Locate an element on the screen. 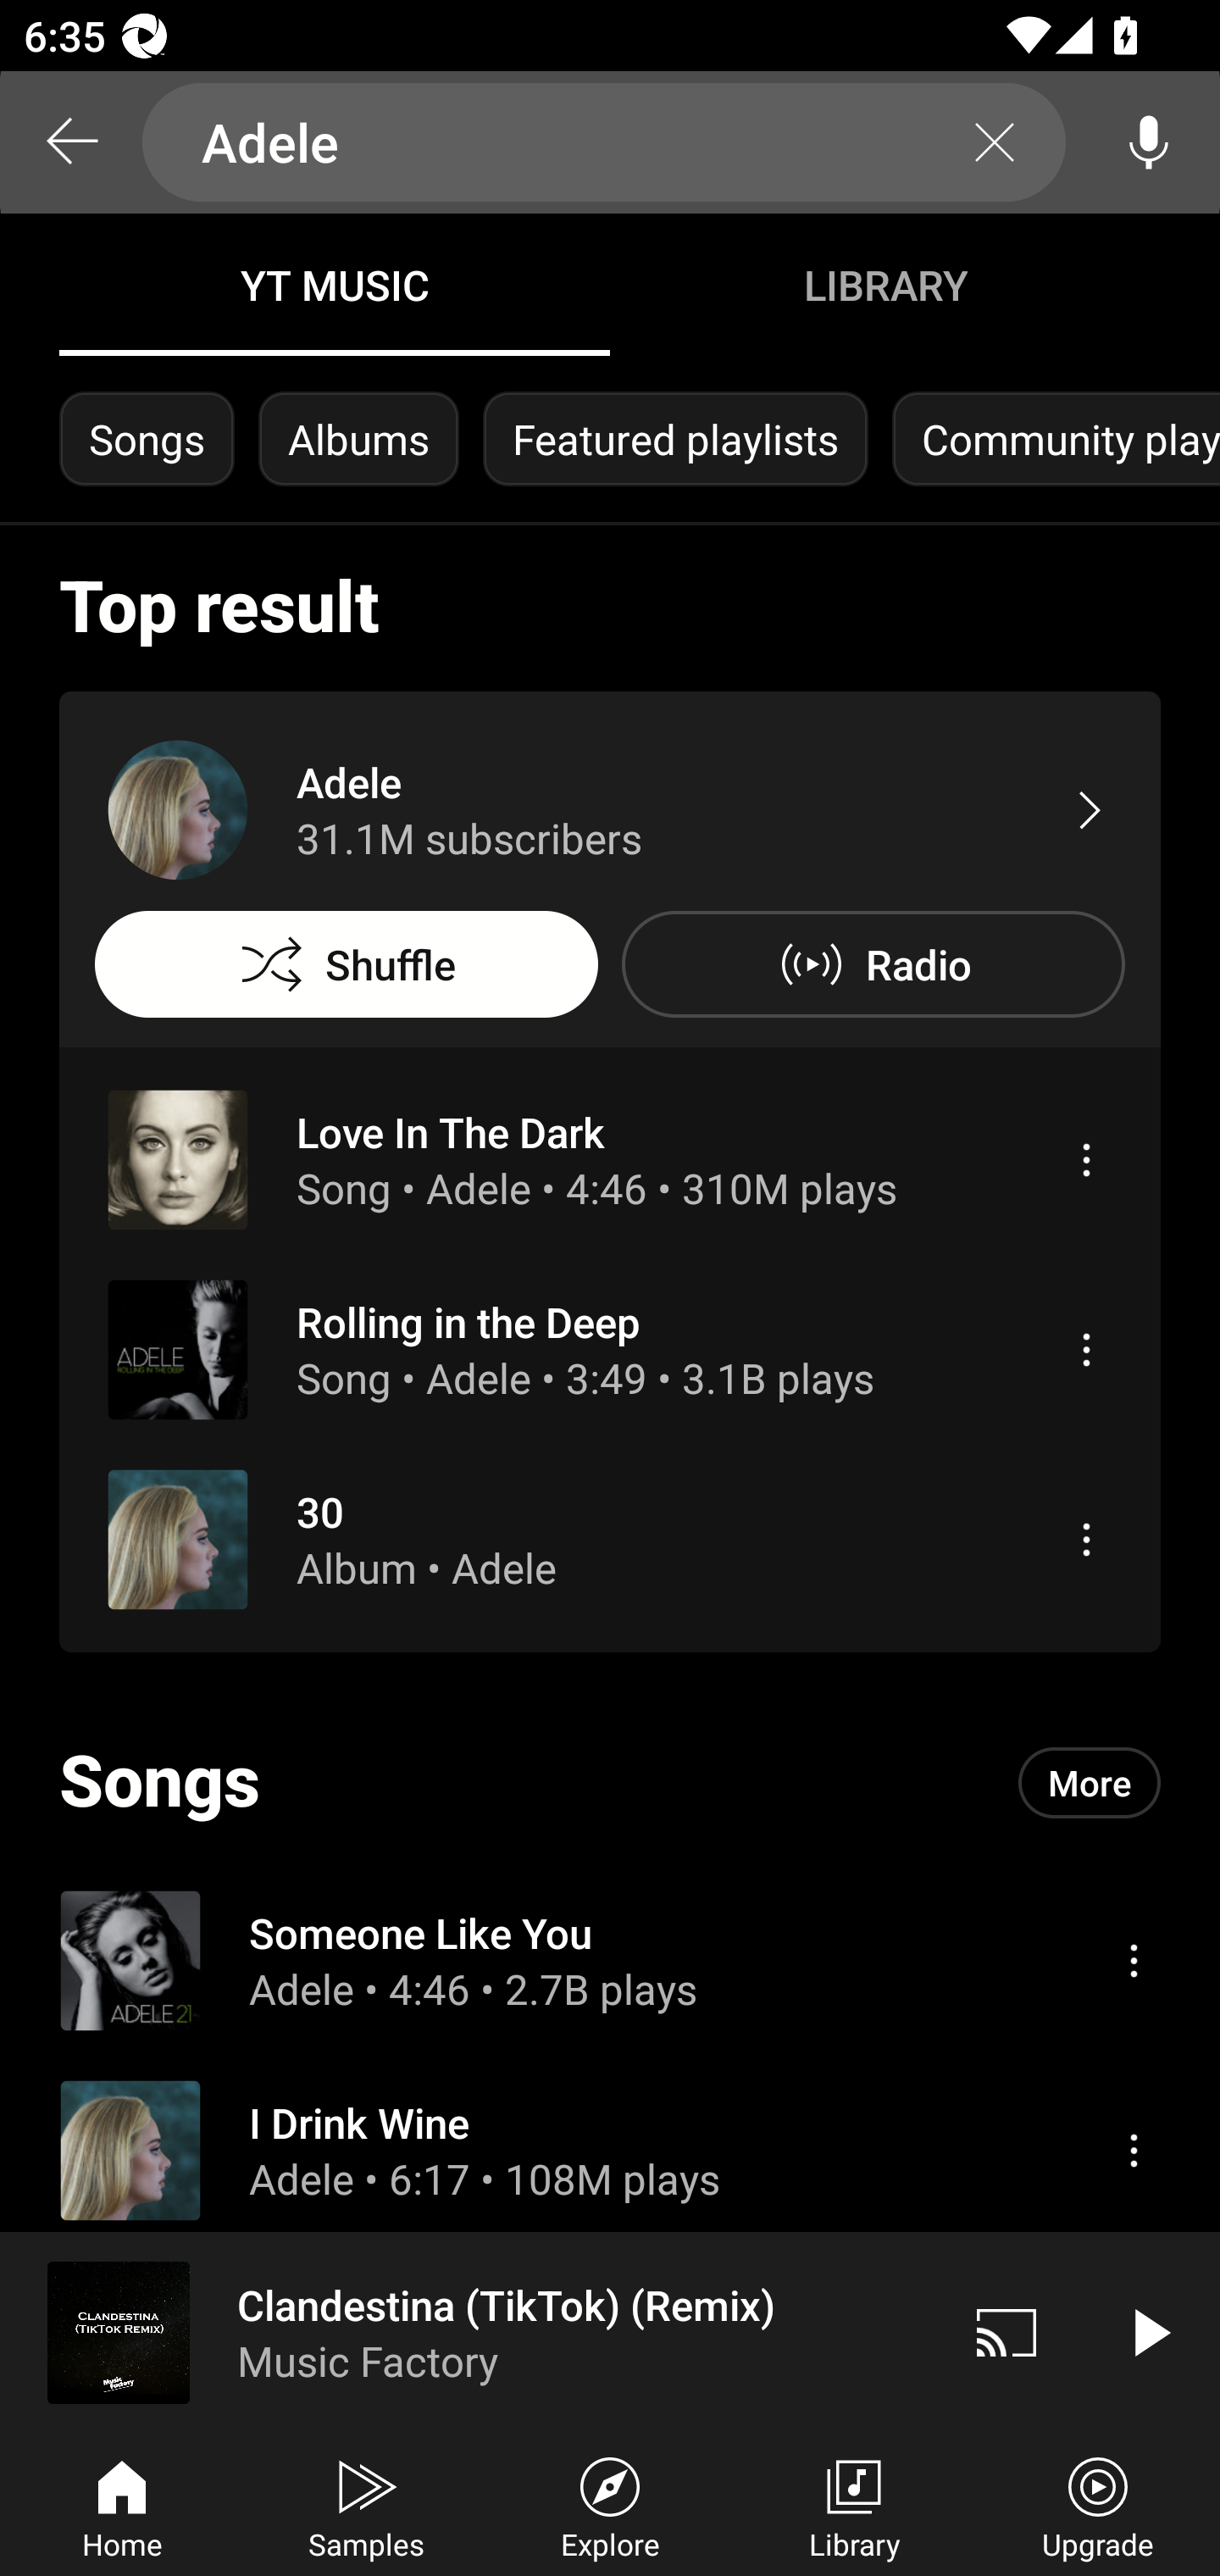 This screenshot has width=1220, height=2576. Clear search is located at coordinates (995, 142).